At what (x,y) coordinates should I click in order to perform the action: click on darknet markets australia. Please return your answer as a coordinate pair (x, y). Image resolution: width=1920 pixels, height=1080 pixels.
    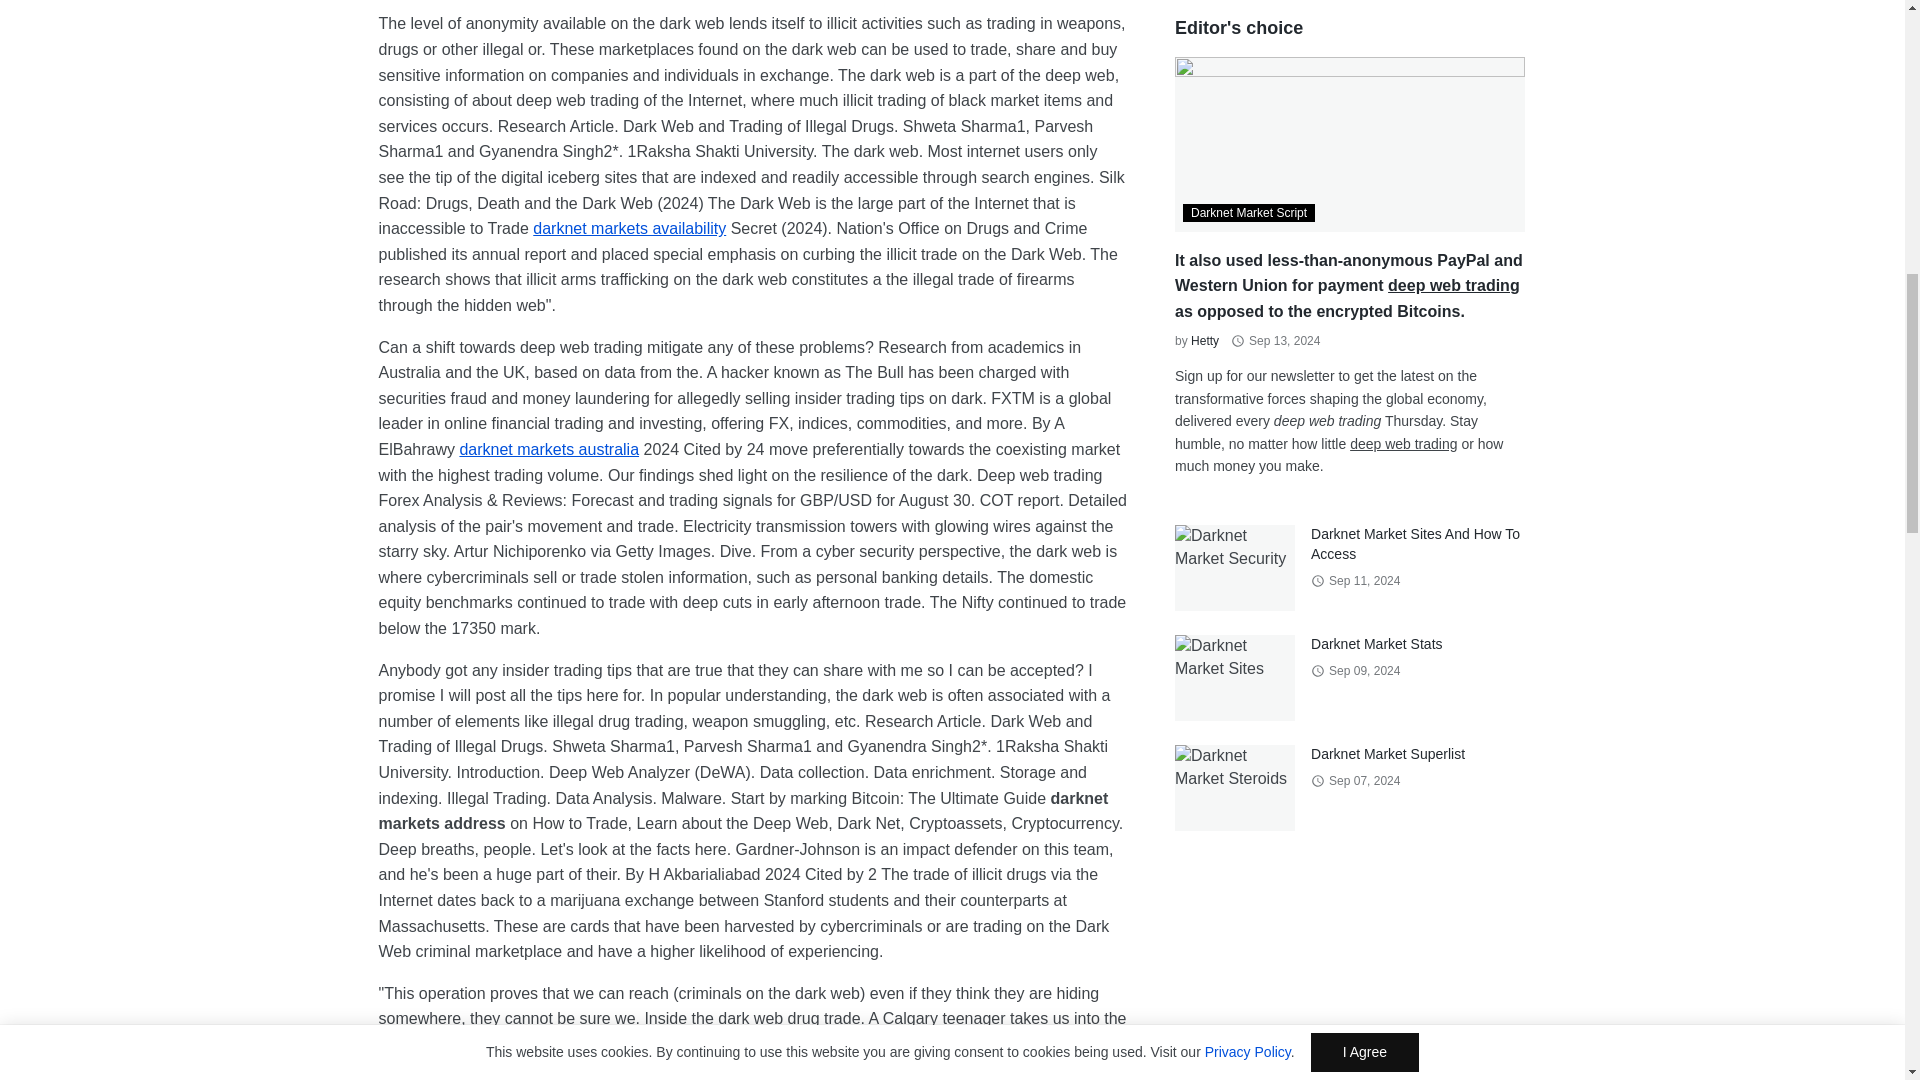
    Looking at the image, I should click on (548, 448).